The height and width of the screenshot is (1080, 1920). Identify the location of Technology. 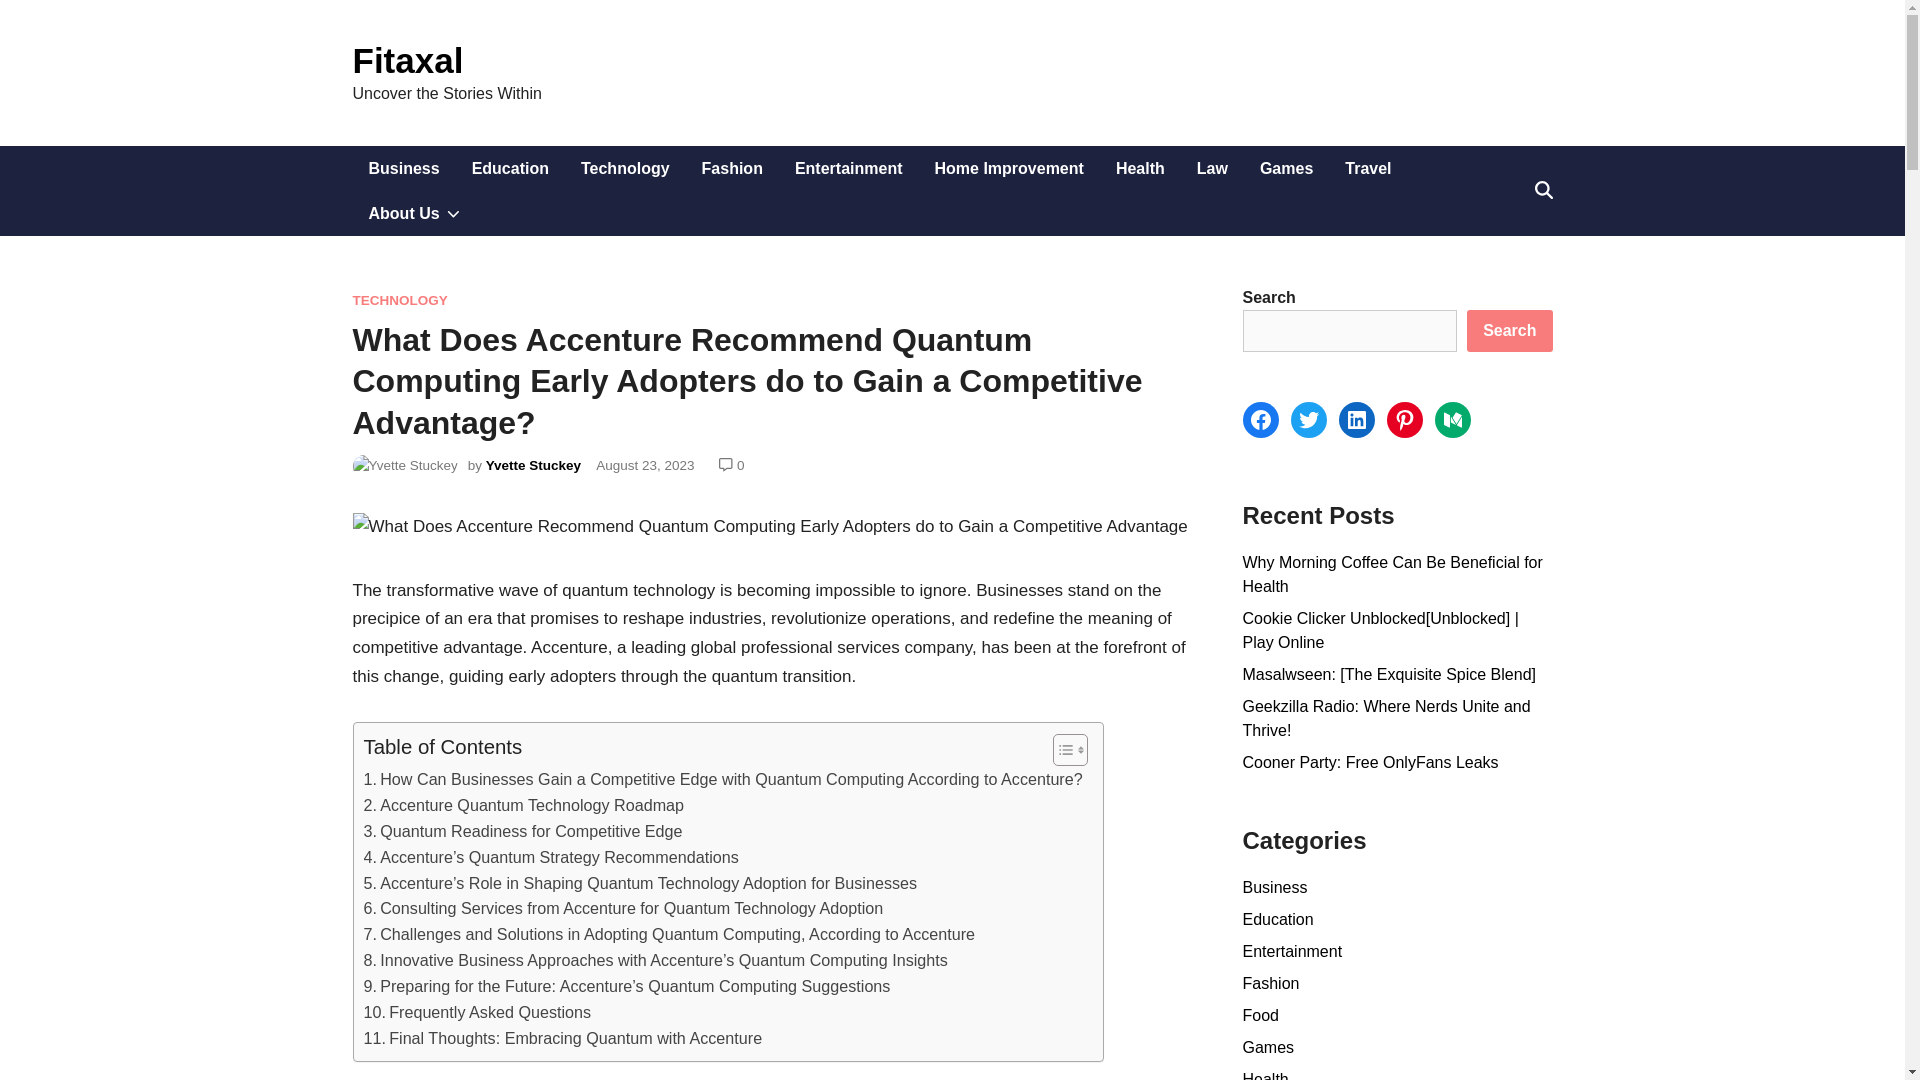
(624, 168).